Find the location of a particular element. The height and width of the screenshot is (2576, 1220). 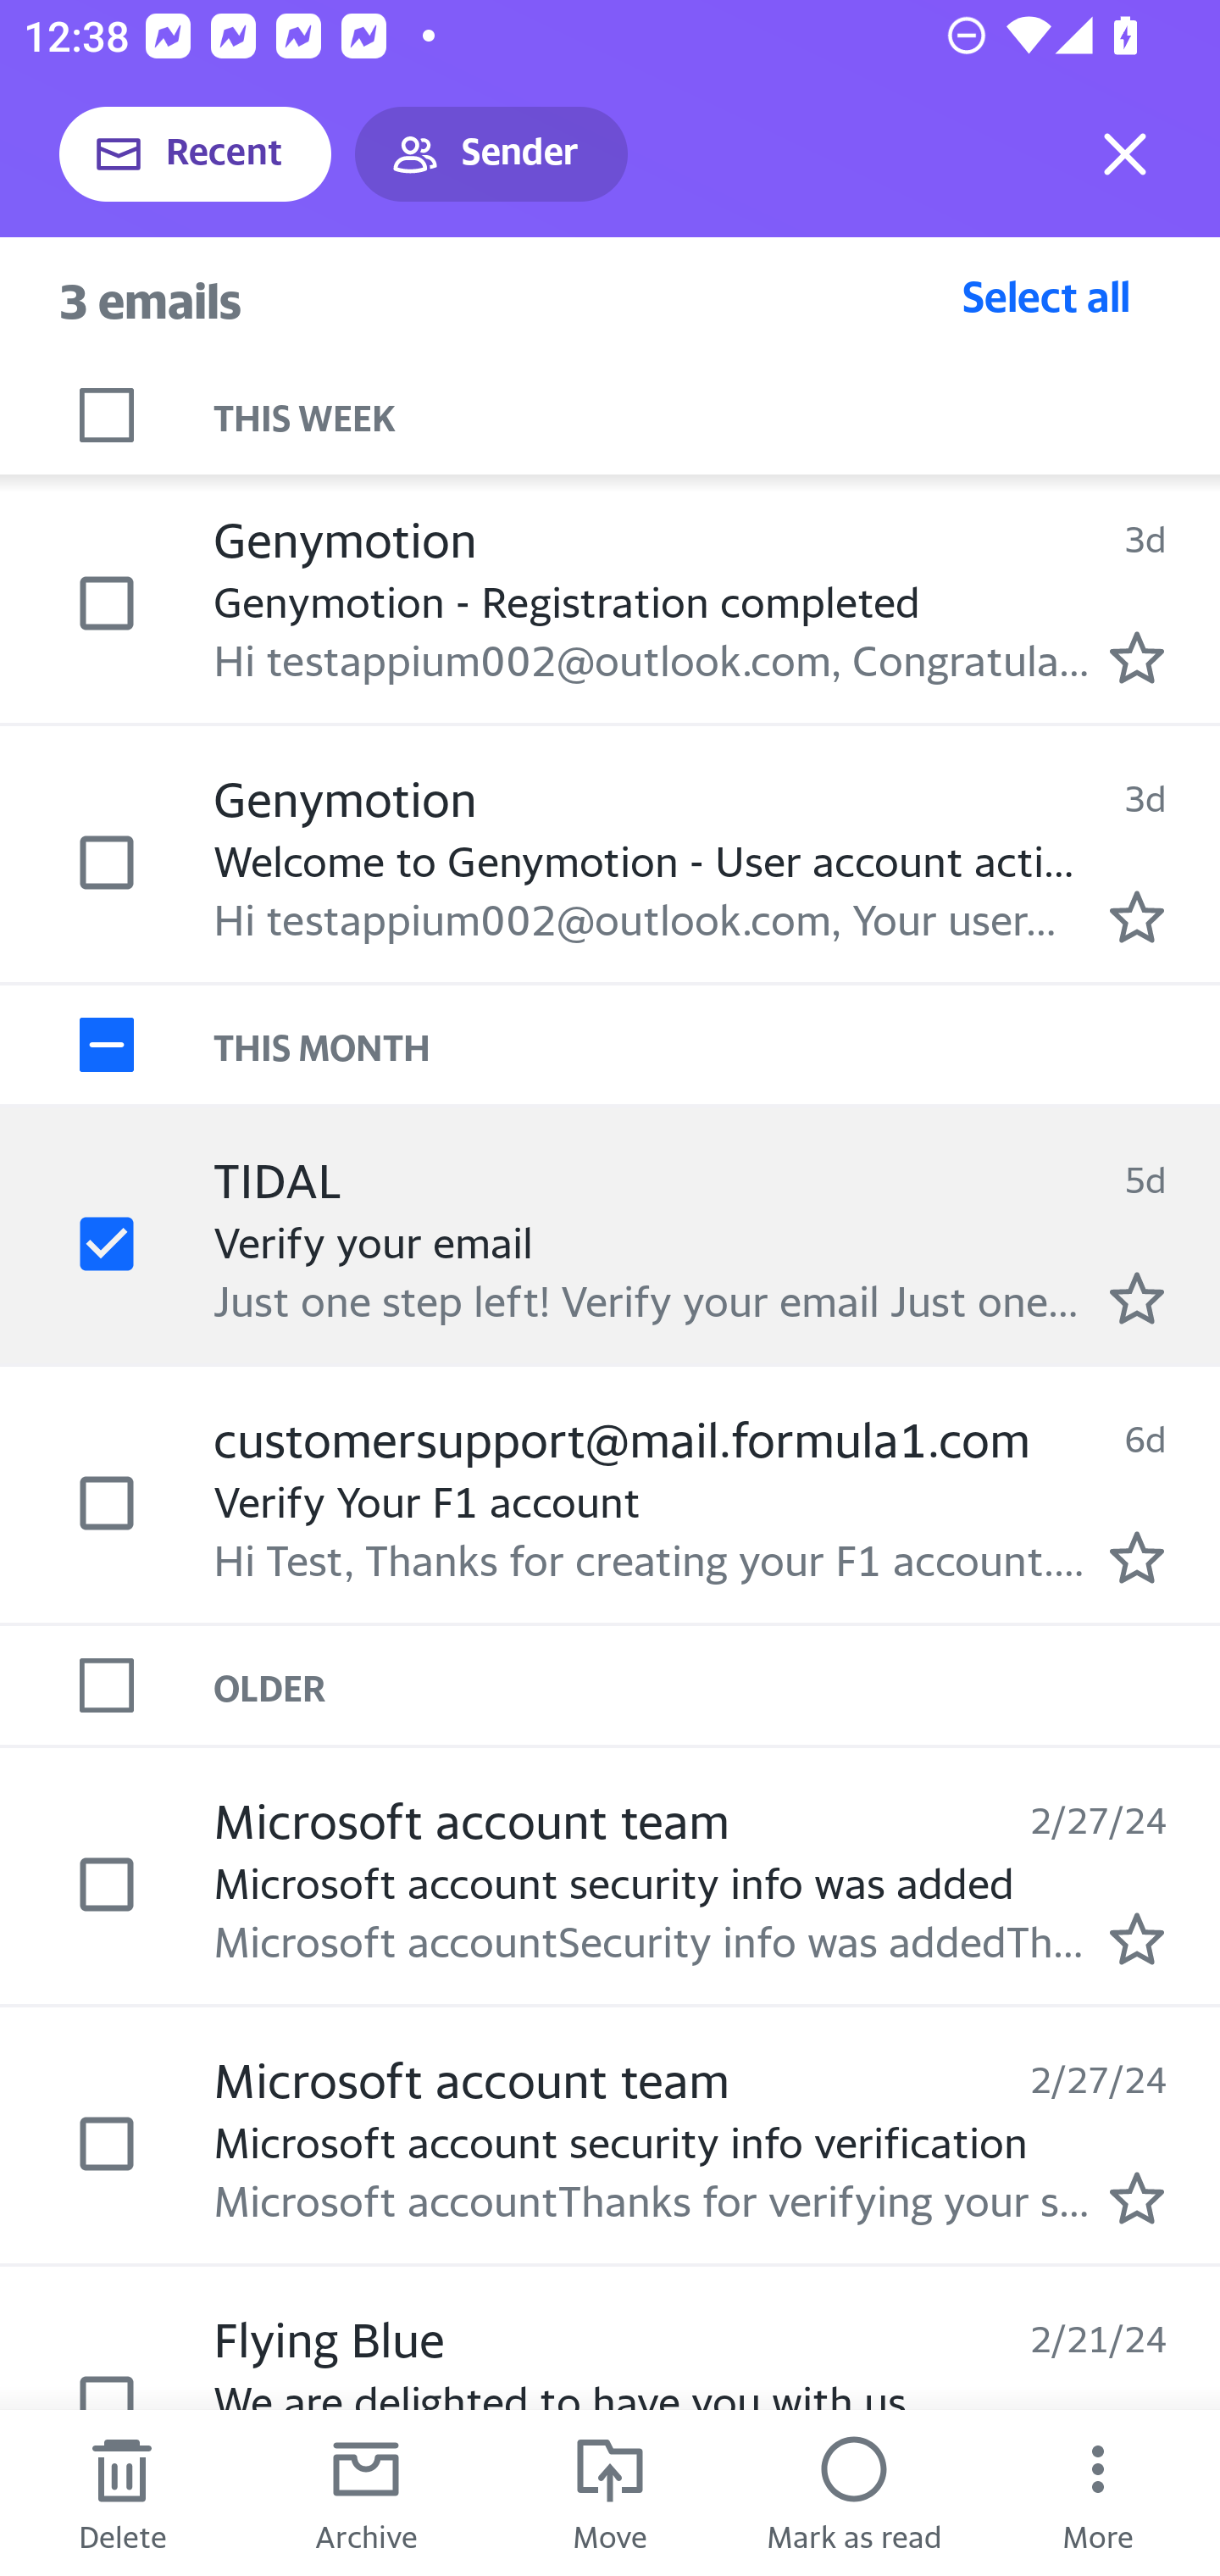

More is located at coordinates (1098, 2493).